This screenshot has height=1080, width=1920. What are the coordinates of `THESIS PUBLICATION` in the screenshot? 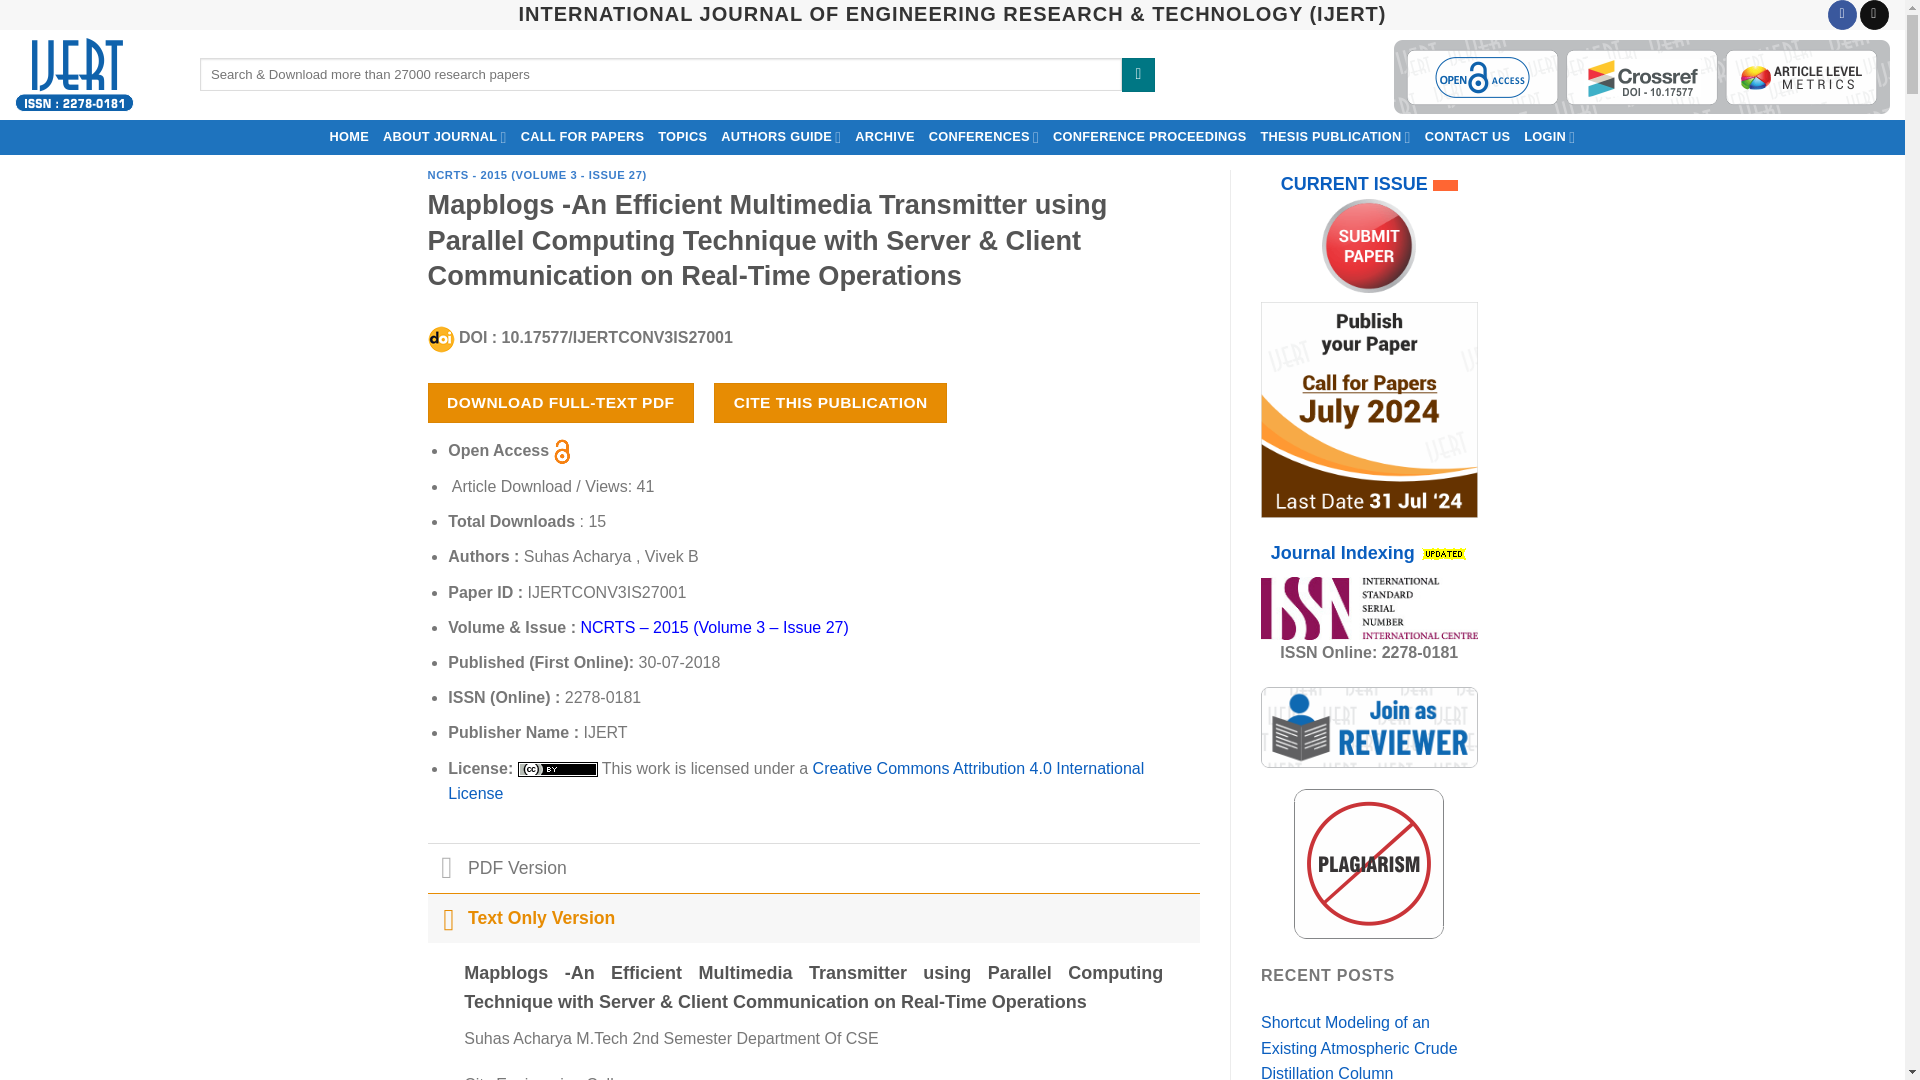 It's located at (1334, 136).